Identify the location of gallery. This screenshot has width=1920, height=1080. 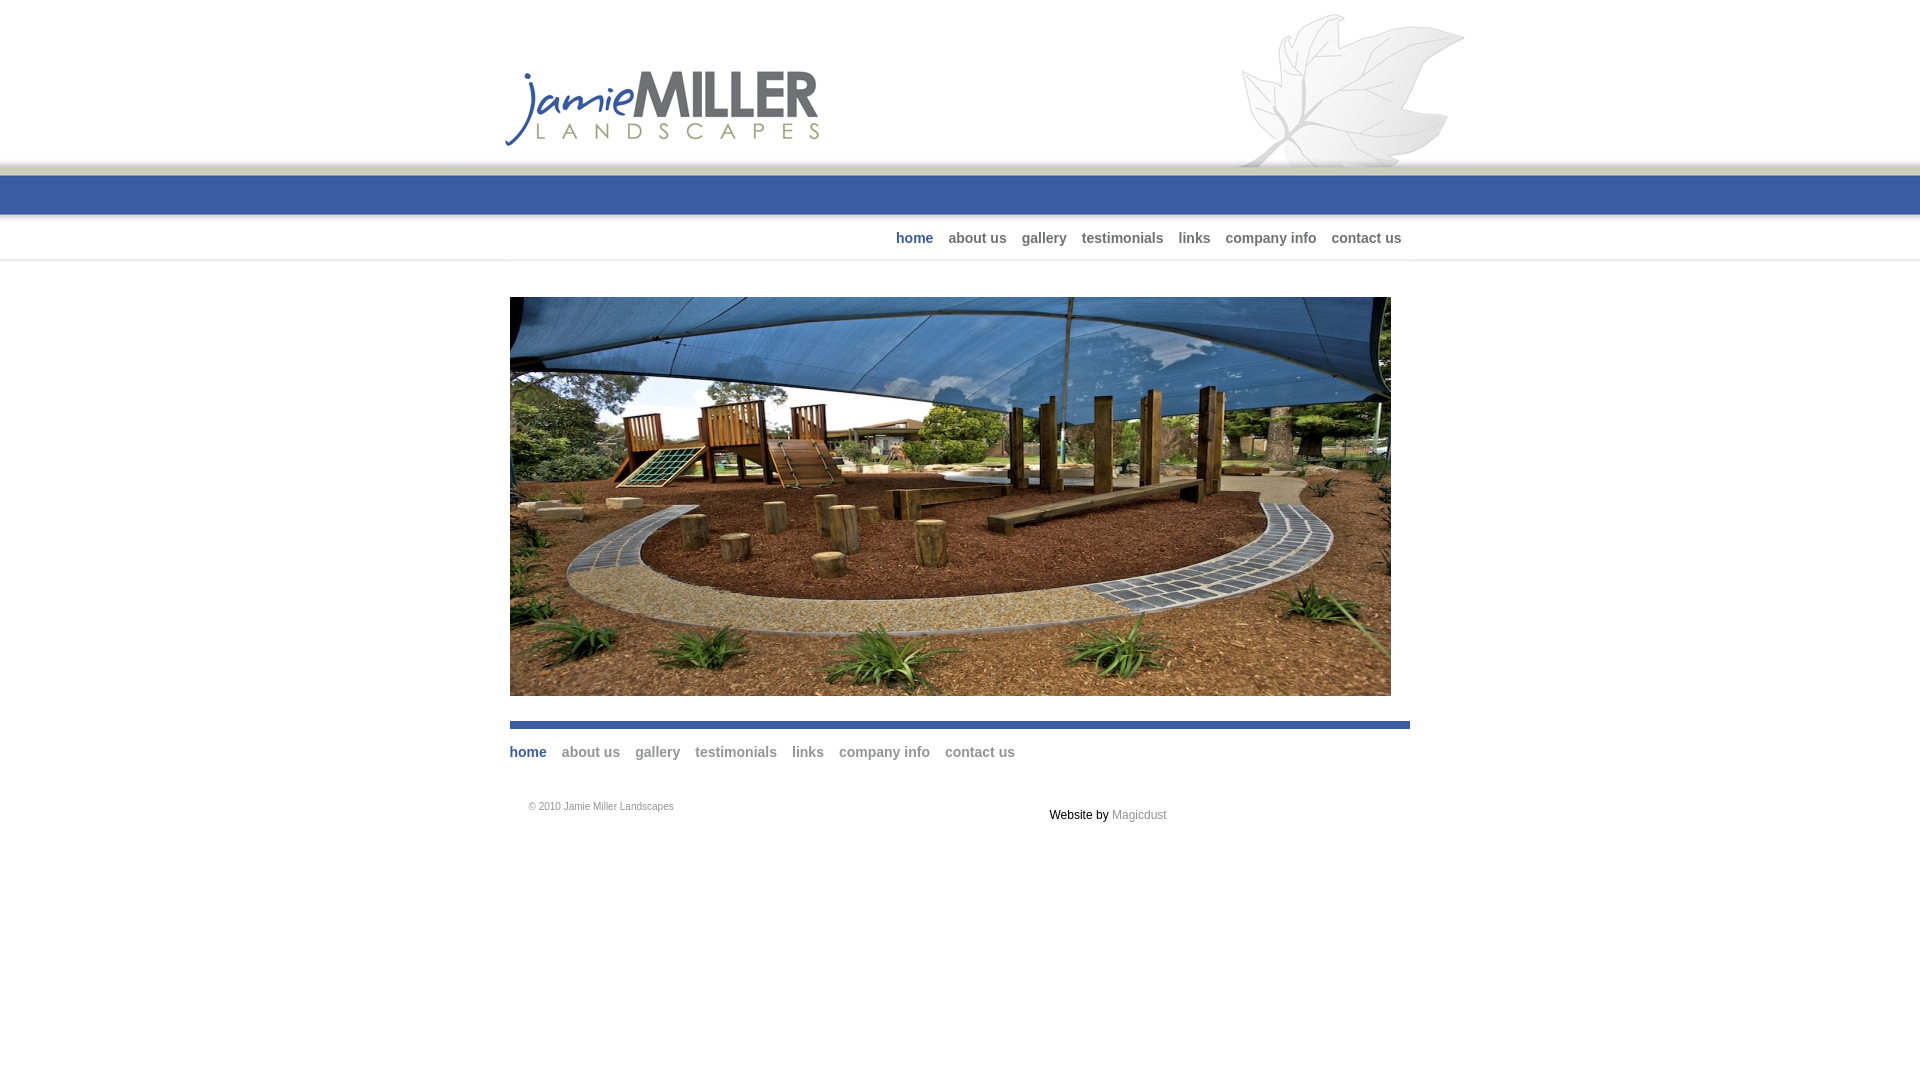
(658, 752).